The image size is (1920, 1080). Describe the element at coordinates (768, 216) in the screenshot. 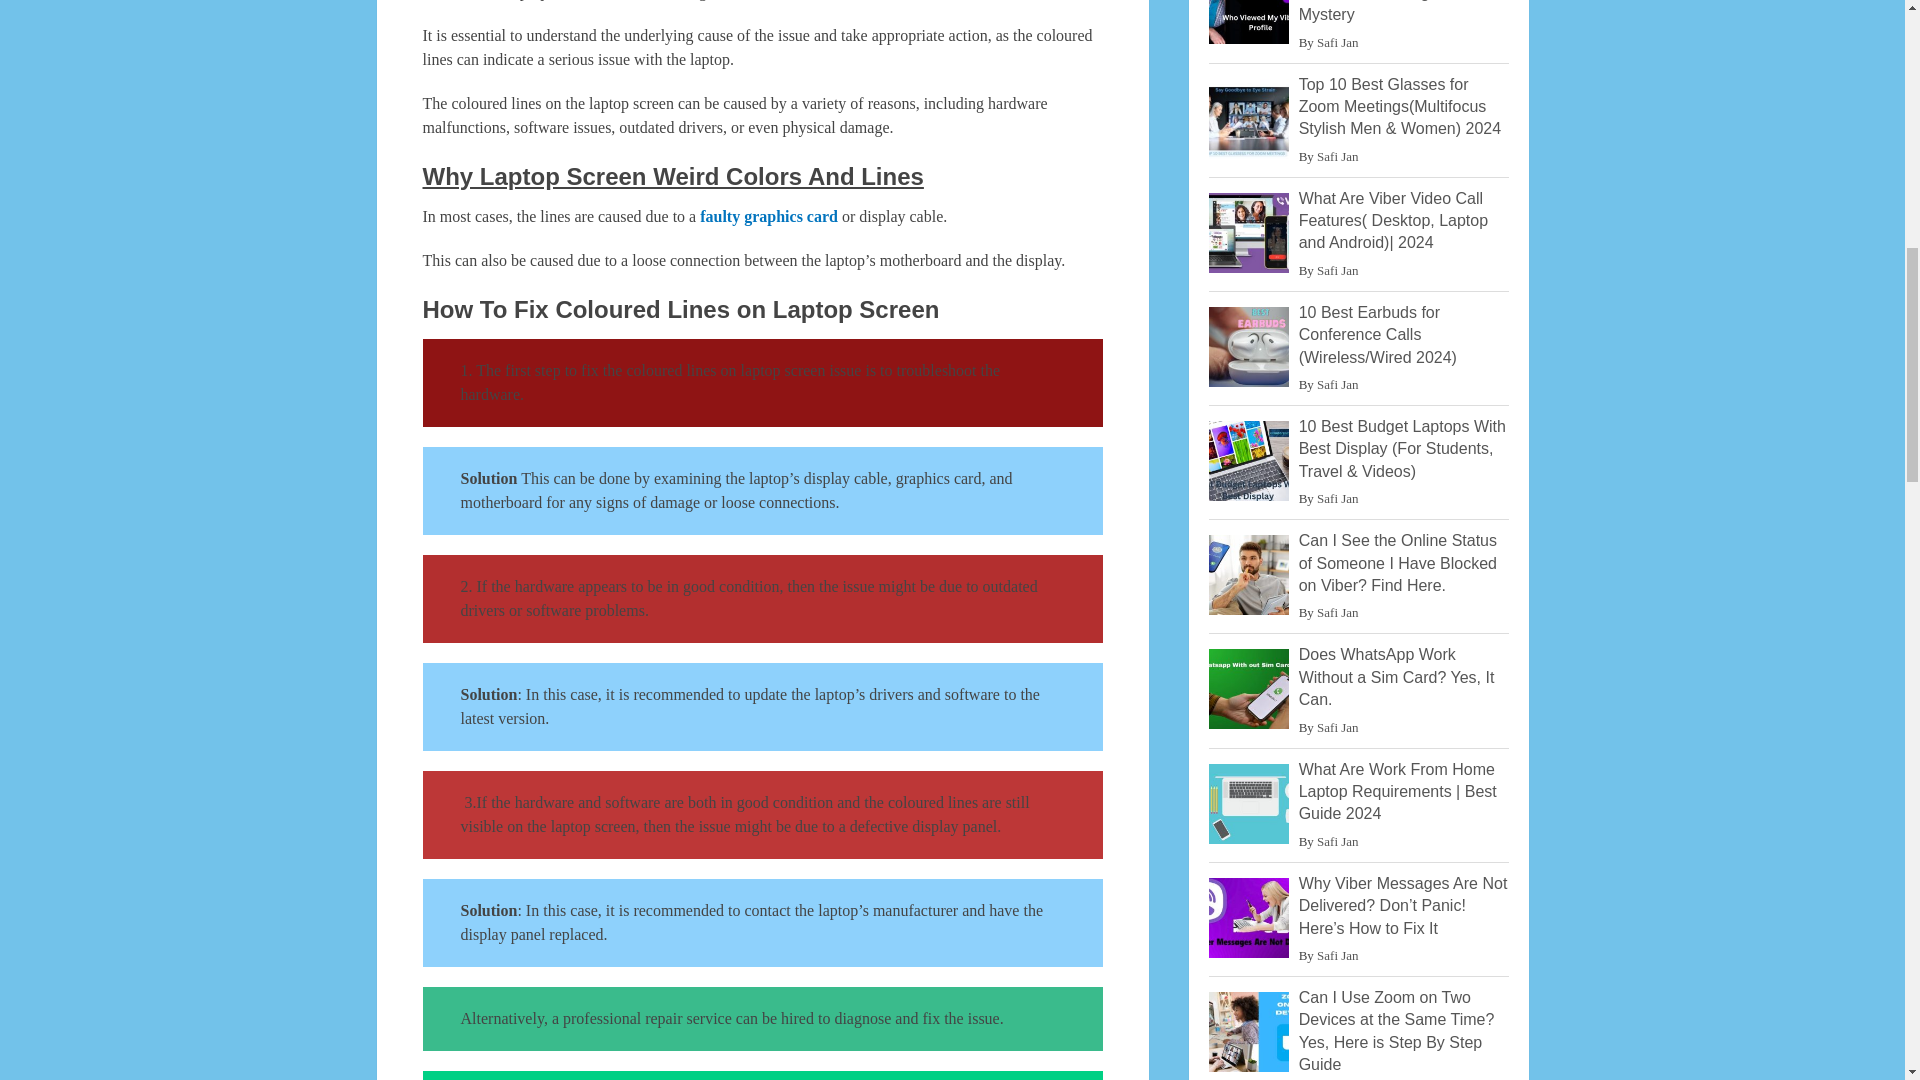

I see `faulty graphics card` at that location.